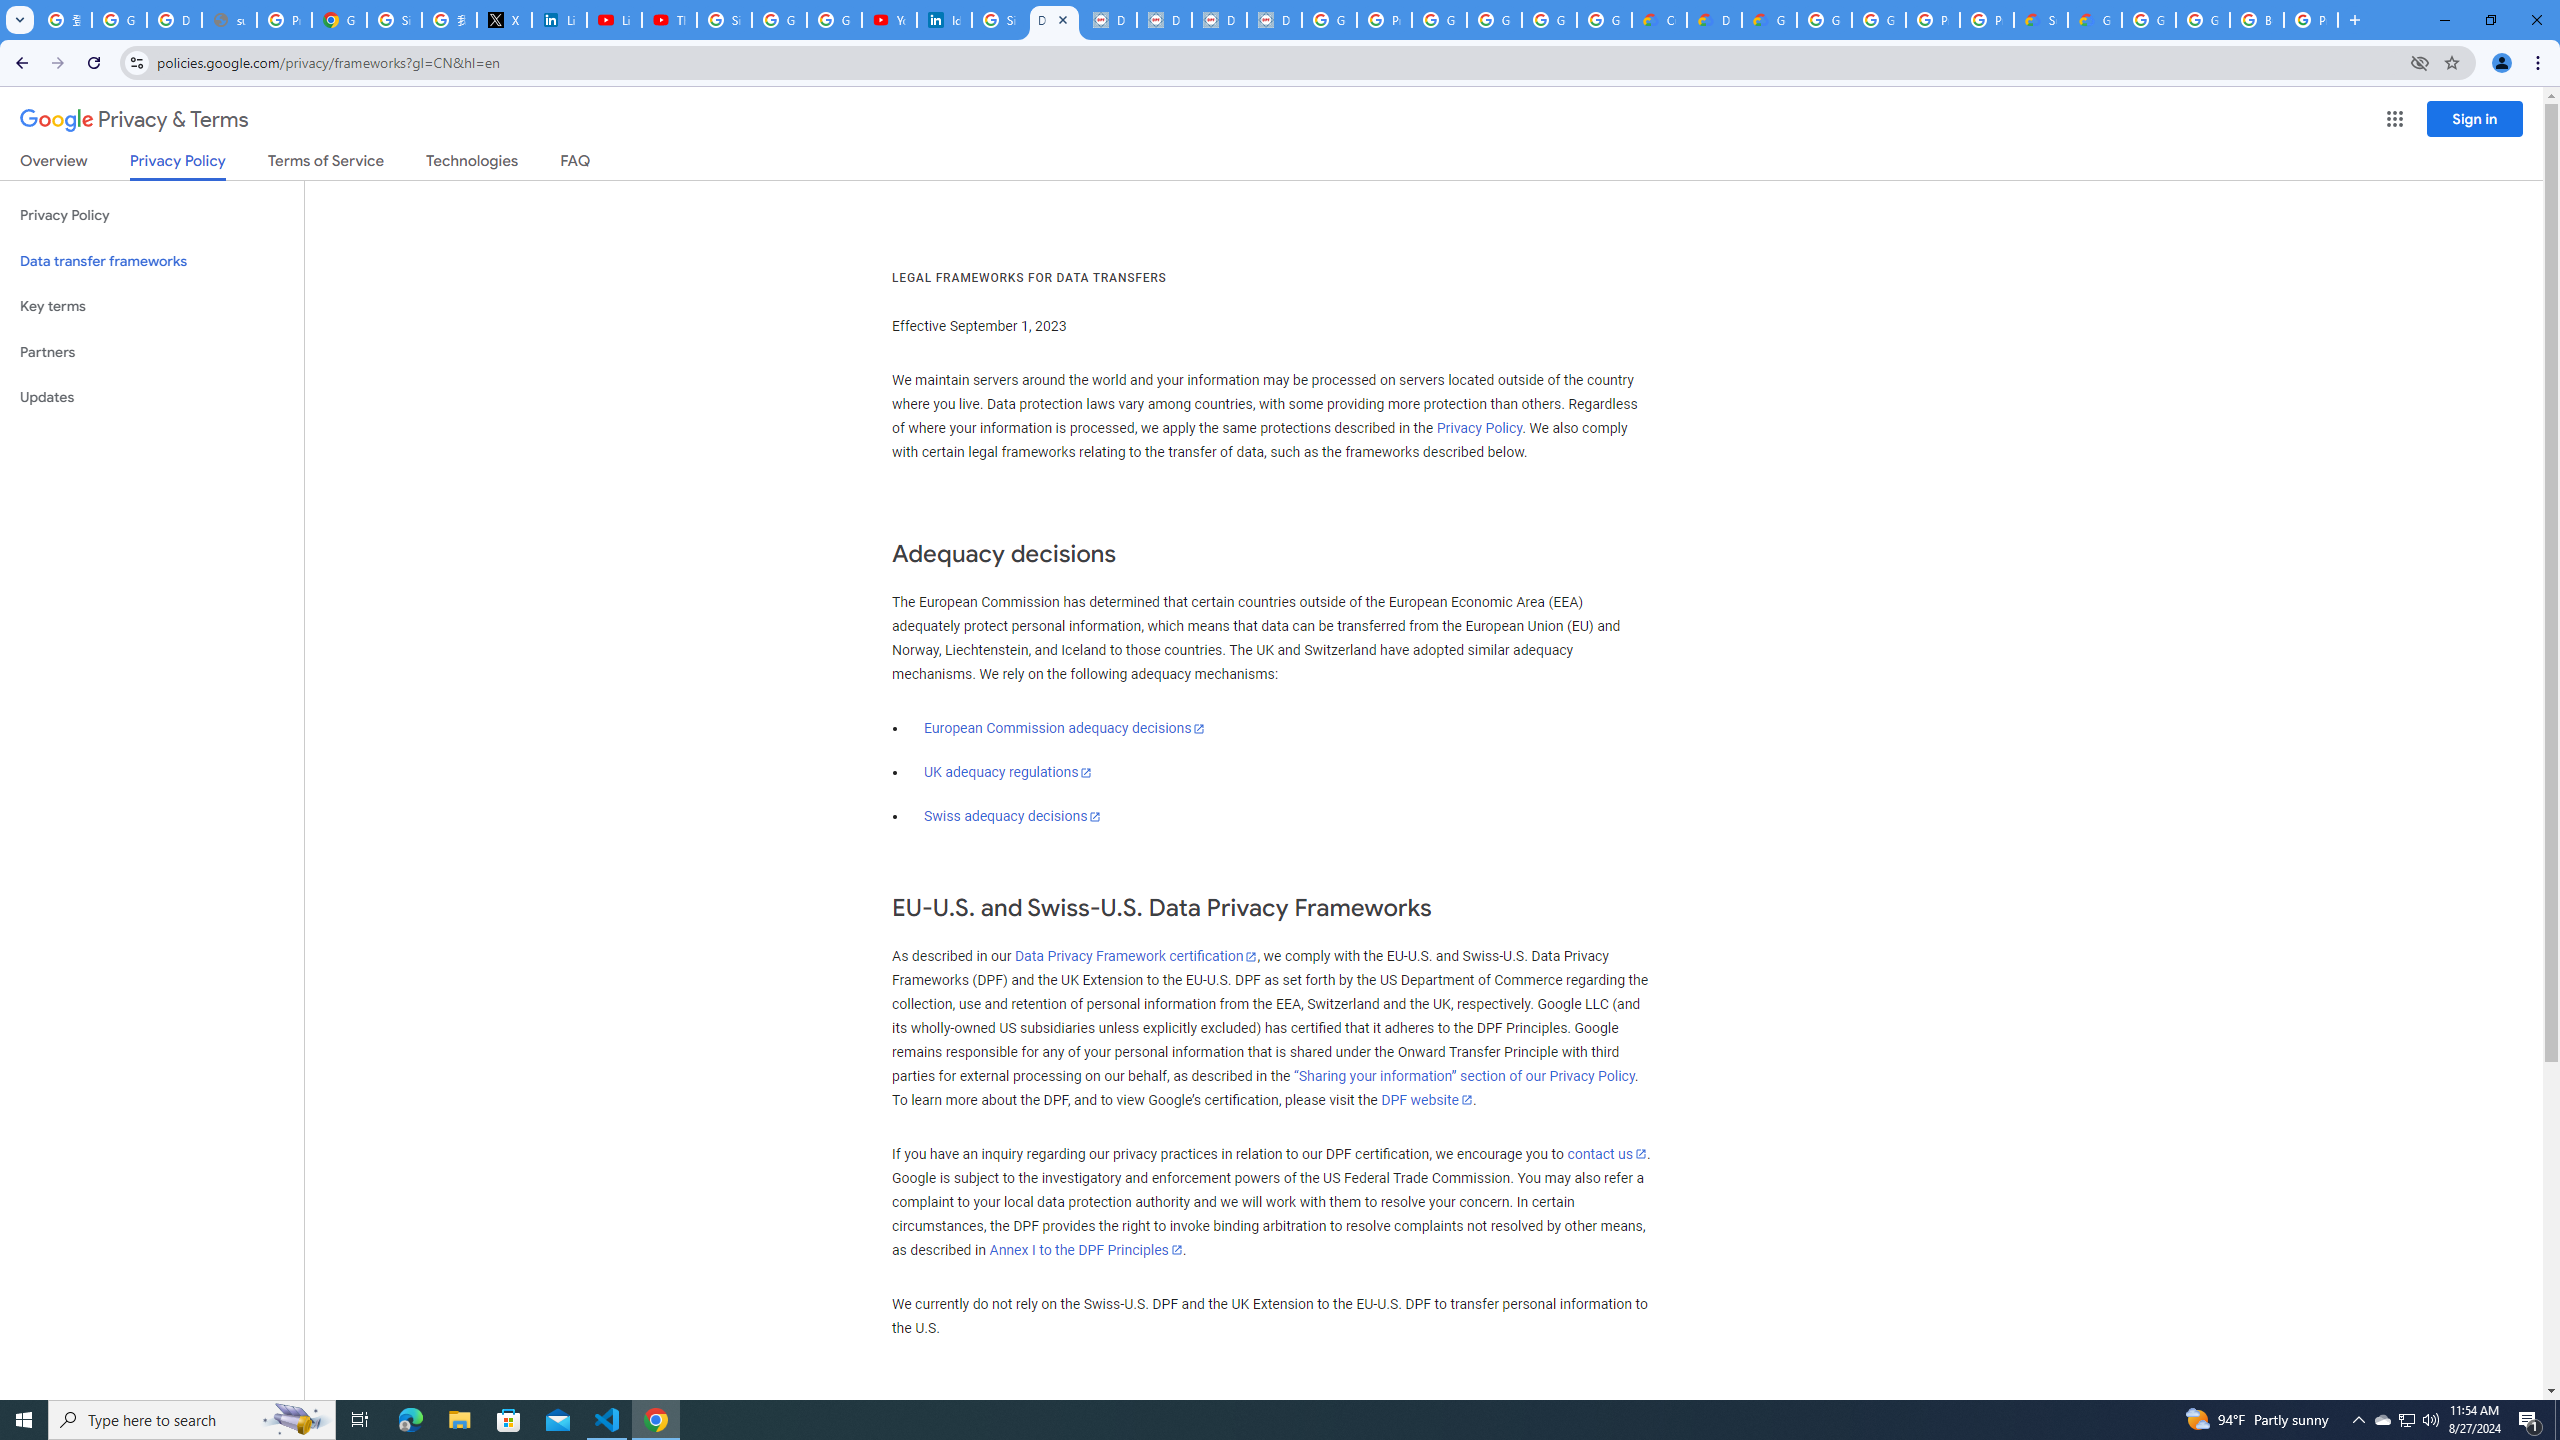  I want to click on Annex I to the DPF Principles, so click(1085, 1250).